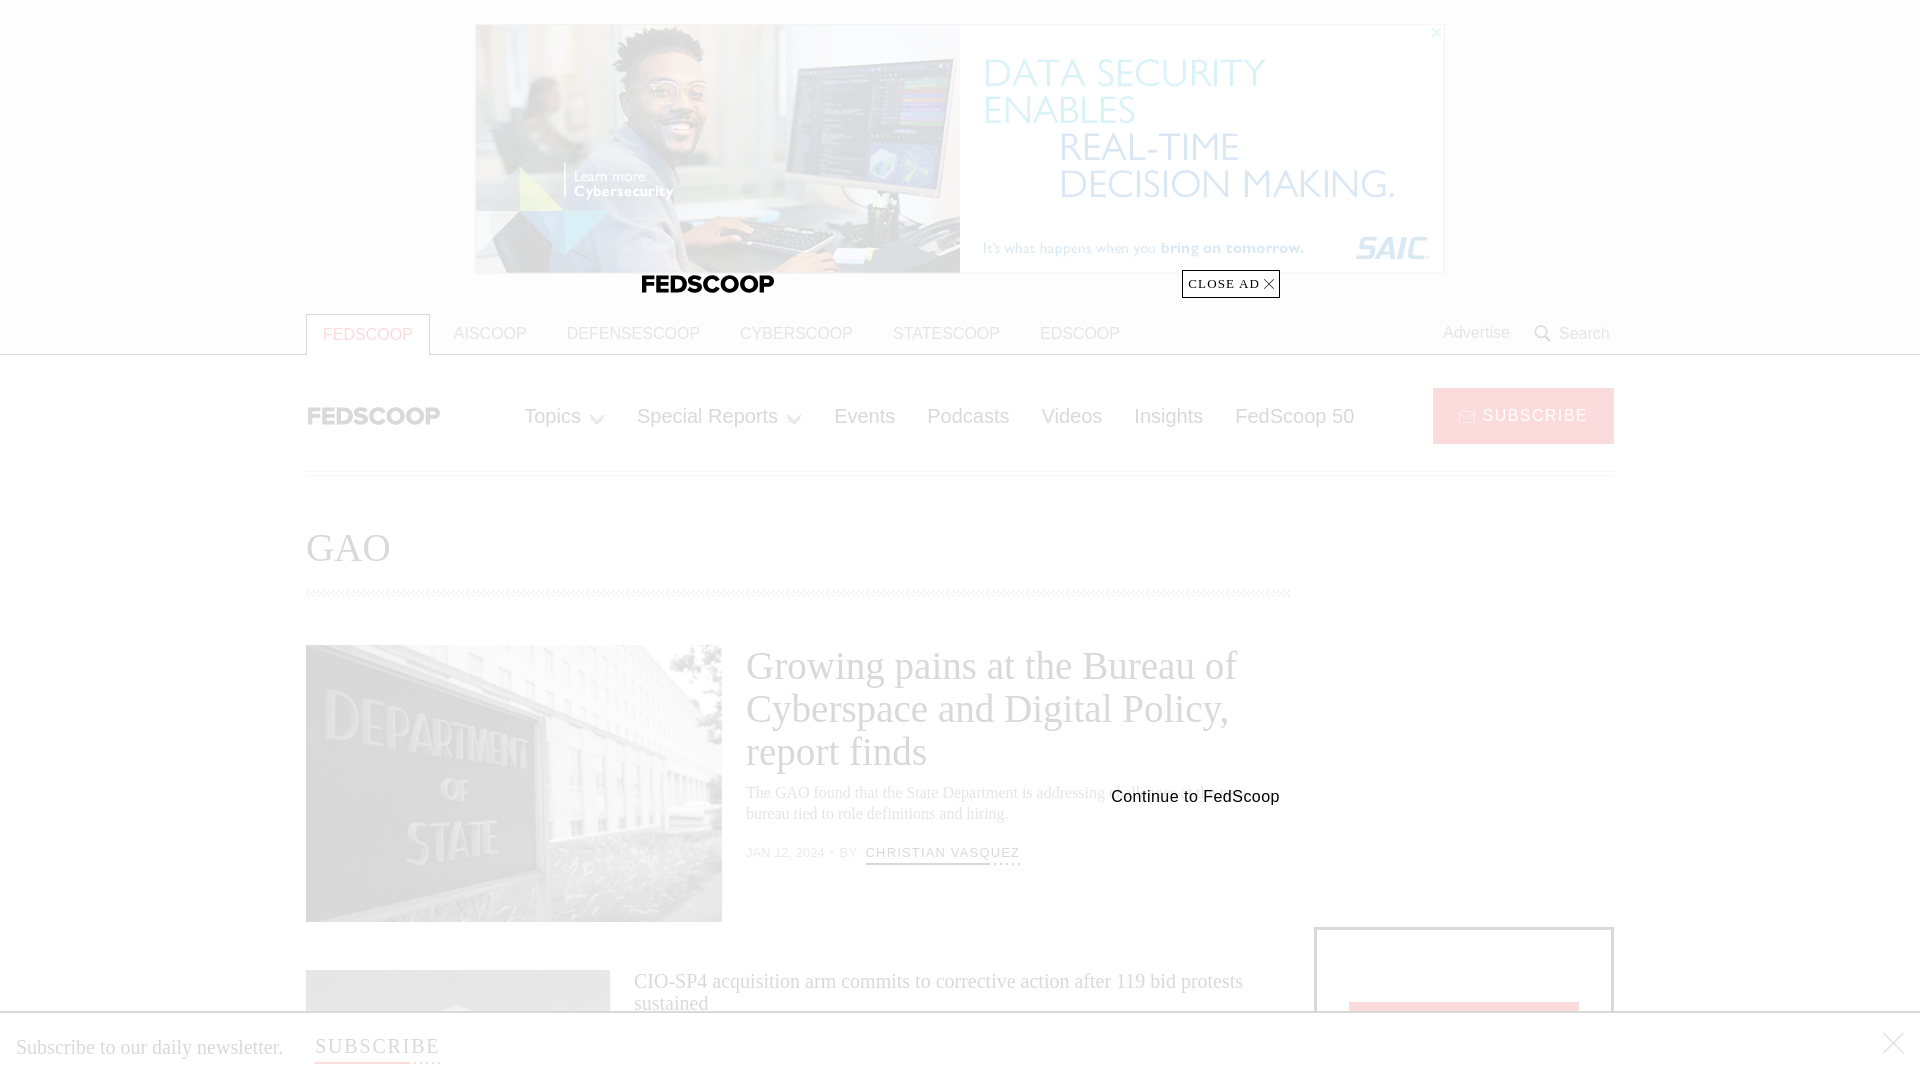  I want to click on FEDSCOOP, so click(368, 334).